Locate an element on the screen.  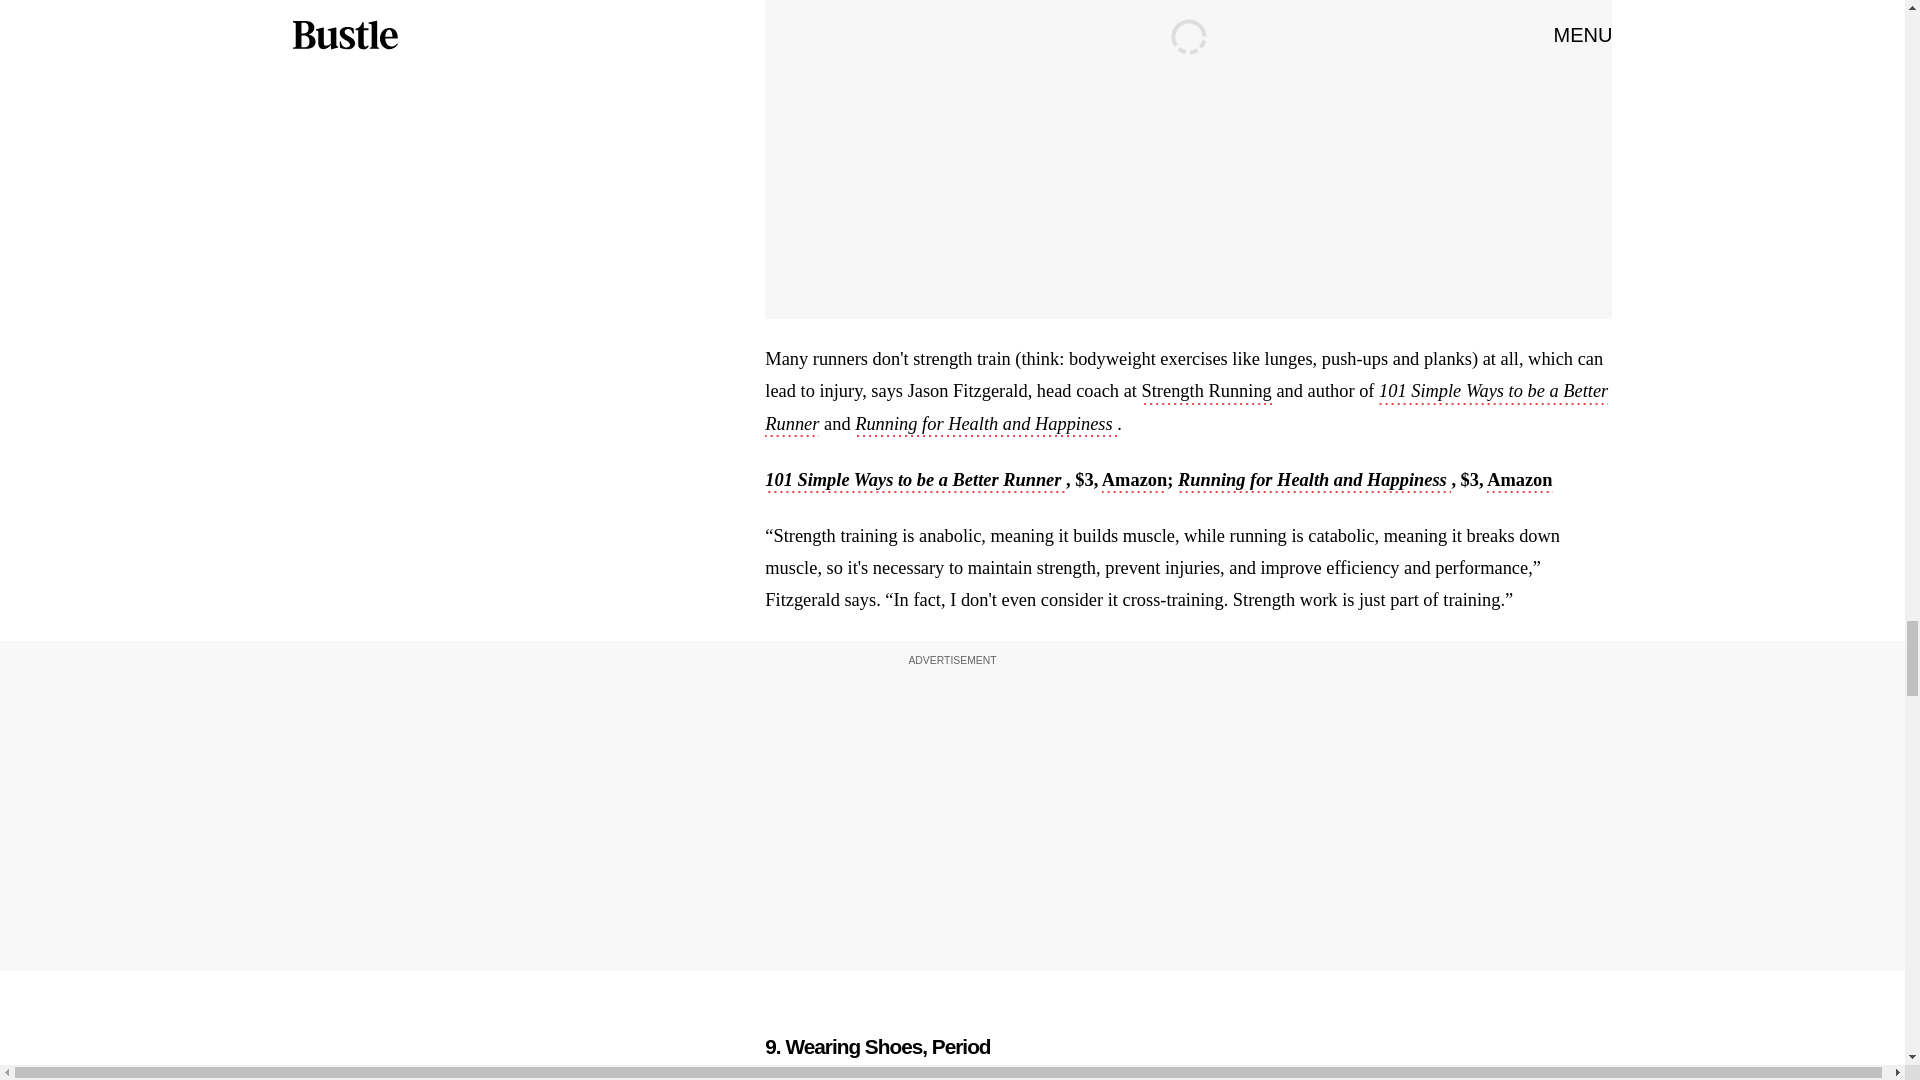
Strength Running is located at coordinates (1206, 393).